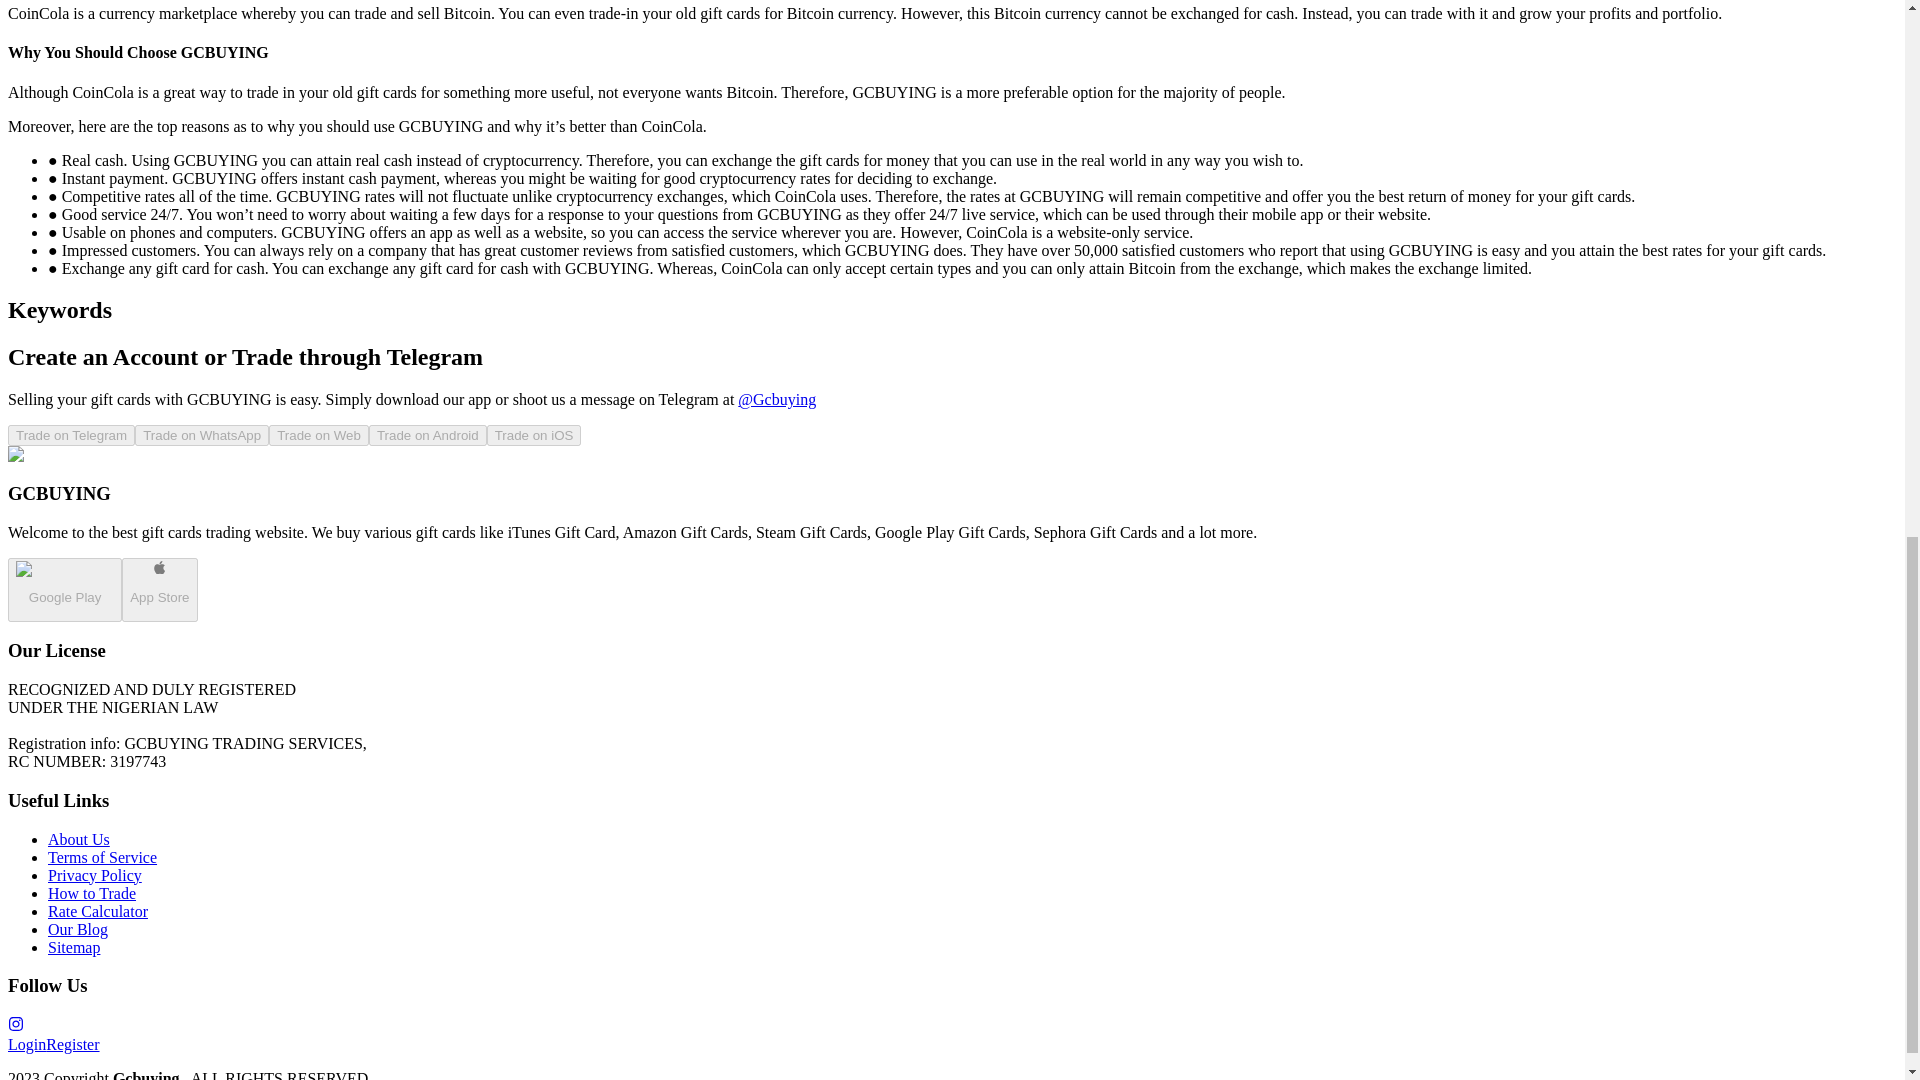  I want to click on Google Play, so click(64, 590).